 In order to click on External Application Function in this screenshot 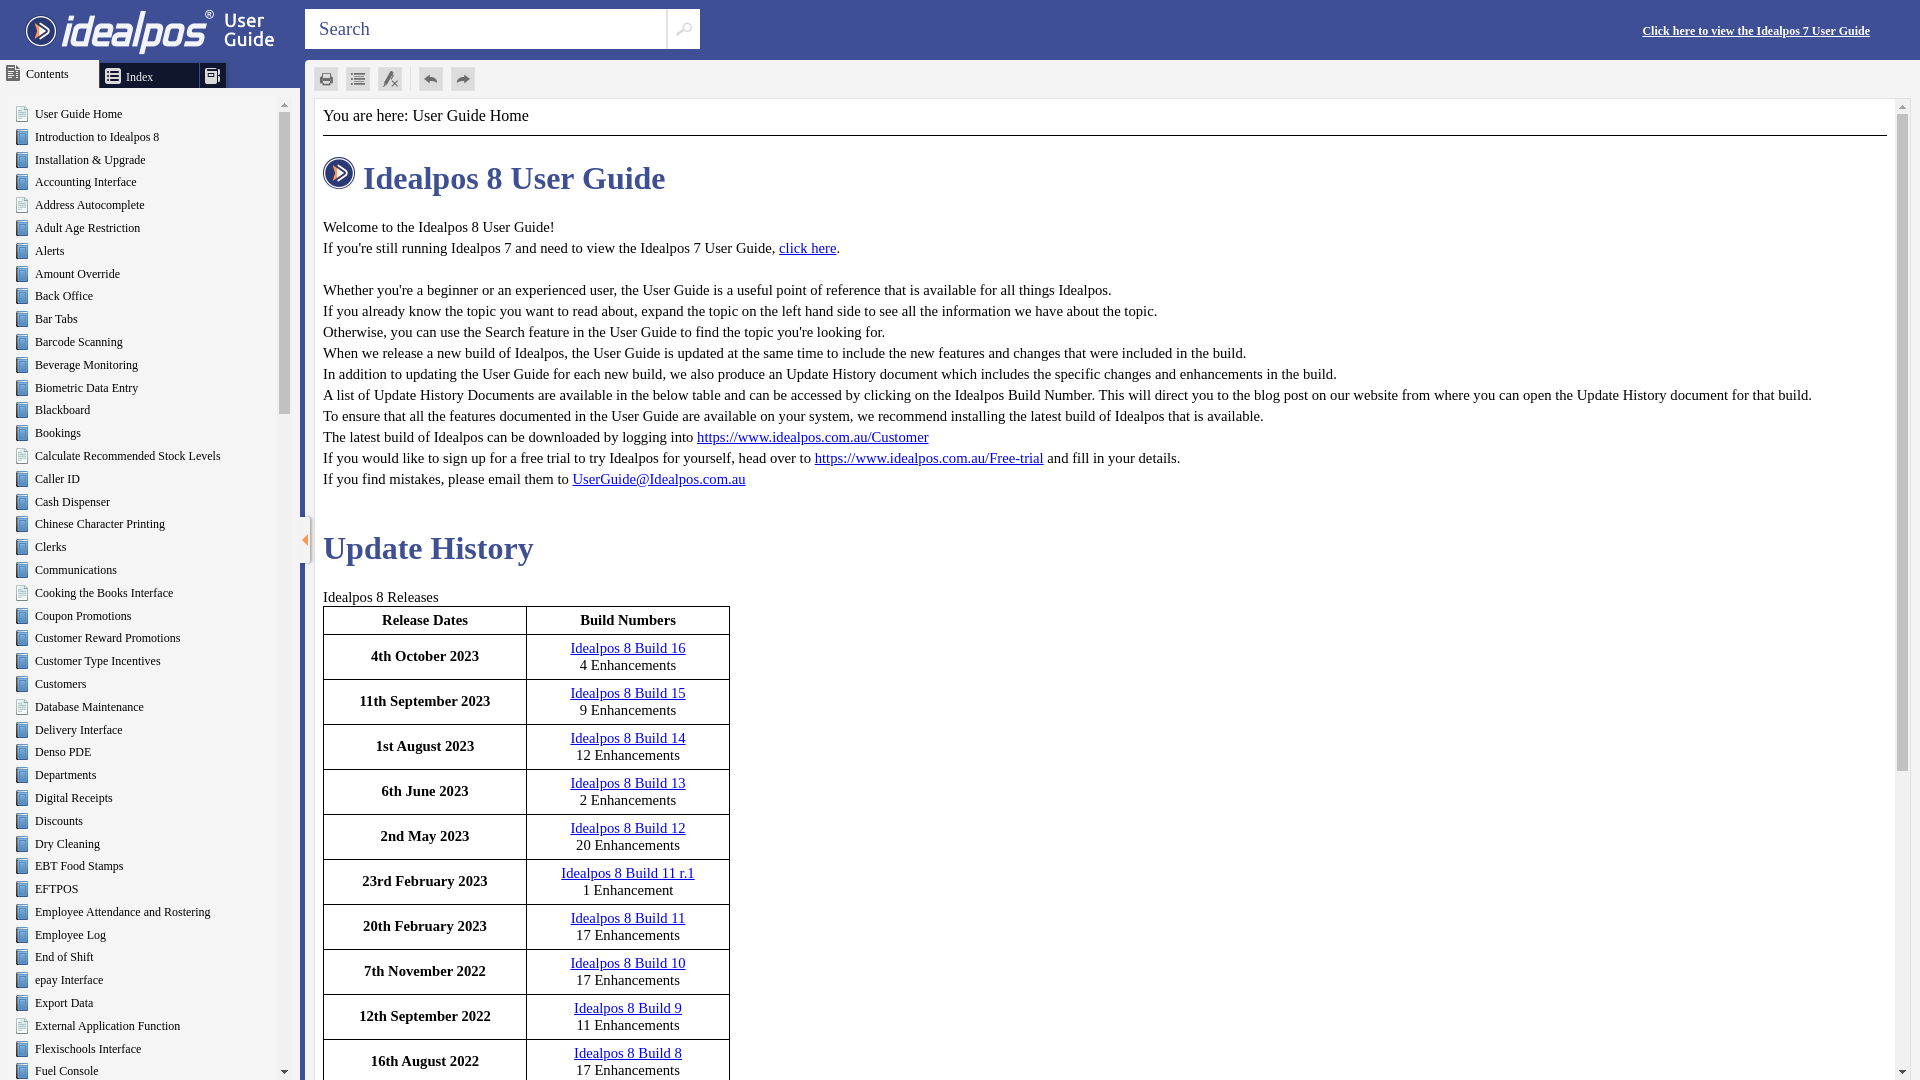, I will do `click(108, 1026)`.